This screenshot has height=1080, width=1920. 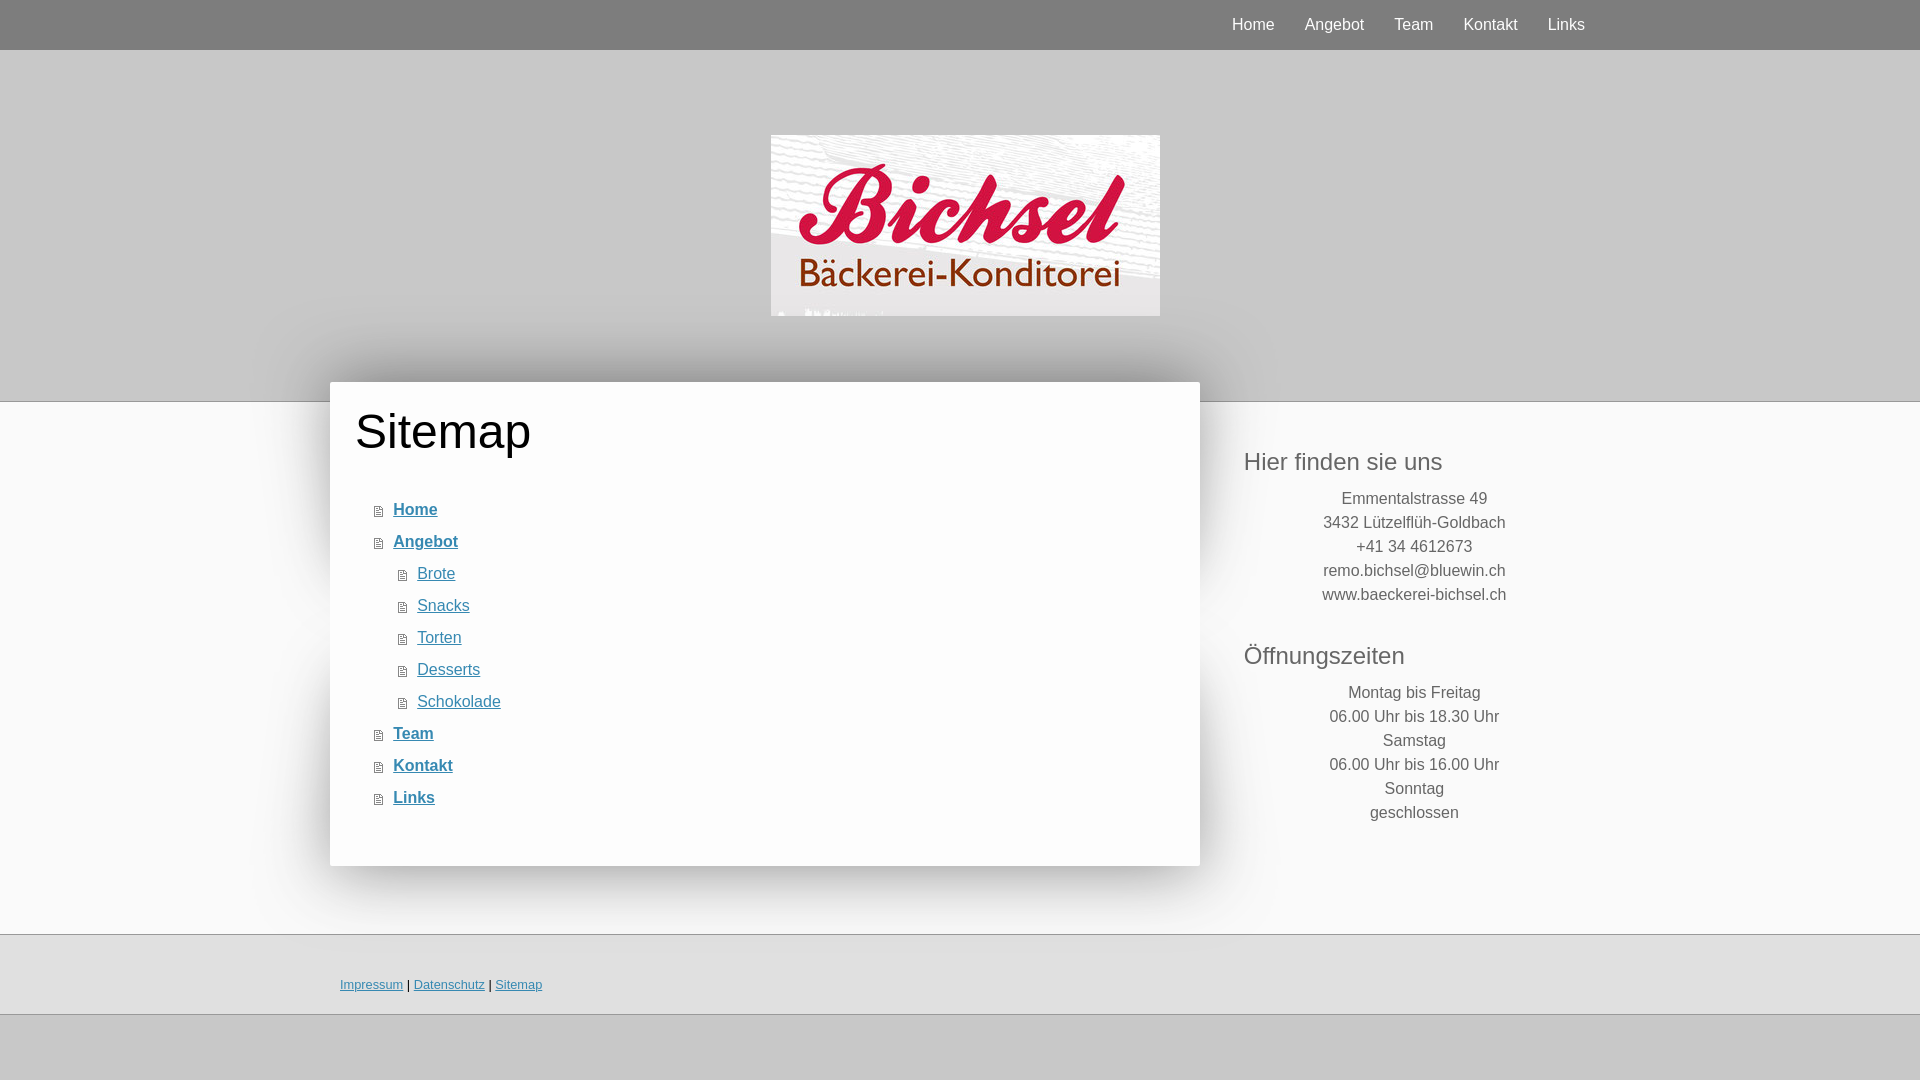 What do you see at coordinates (789, 638) in the screenshot?
I see `Torten` at bounding box center [789, 638].